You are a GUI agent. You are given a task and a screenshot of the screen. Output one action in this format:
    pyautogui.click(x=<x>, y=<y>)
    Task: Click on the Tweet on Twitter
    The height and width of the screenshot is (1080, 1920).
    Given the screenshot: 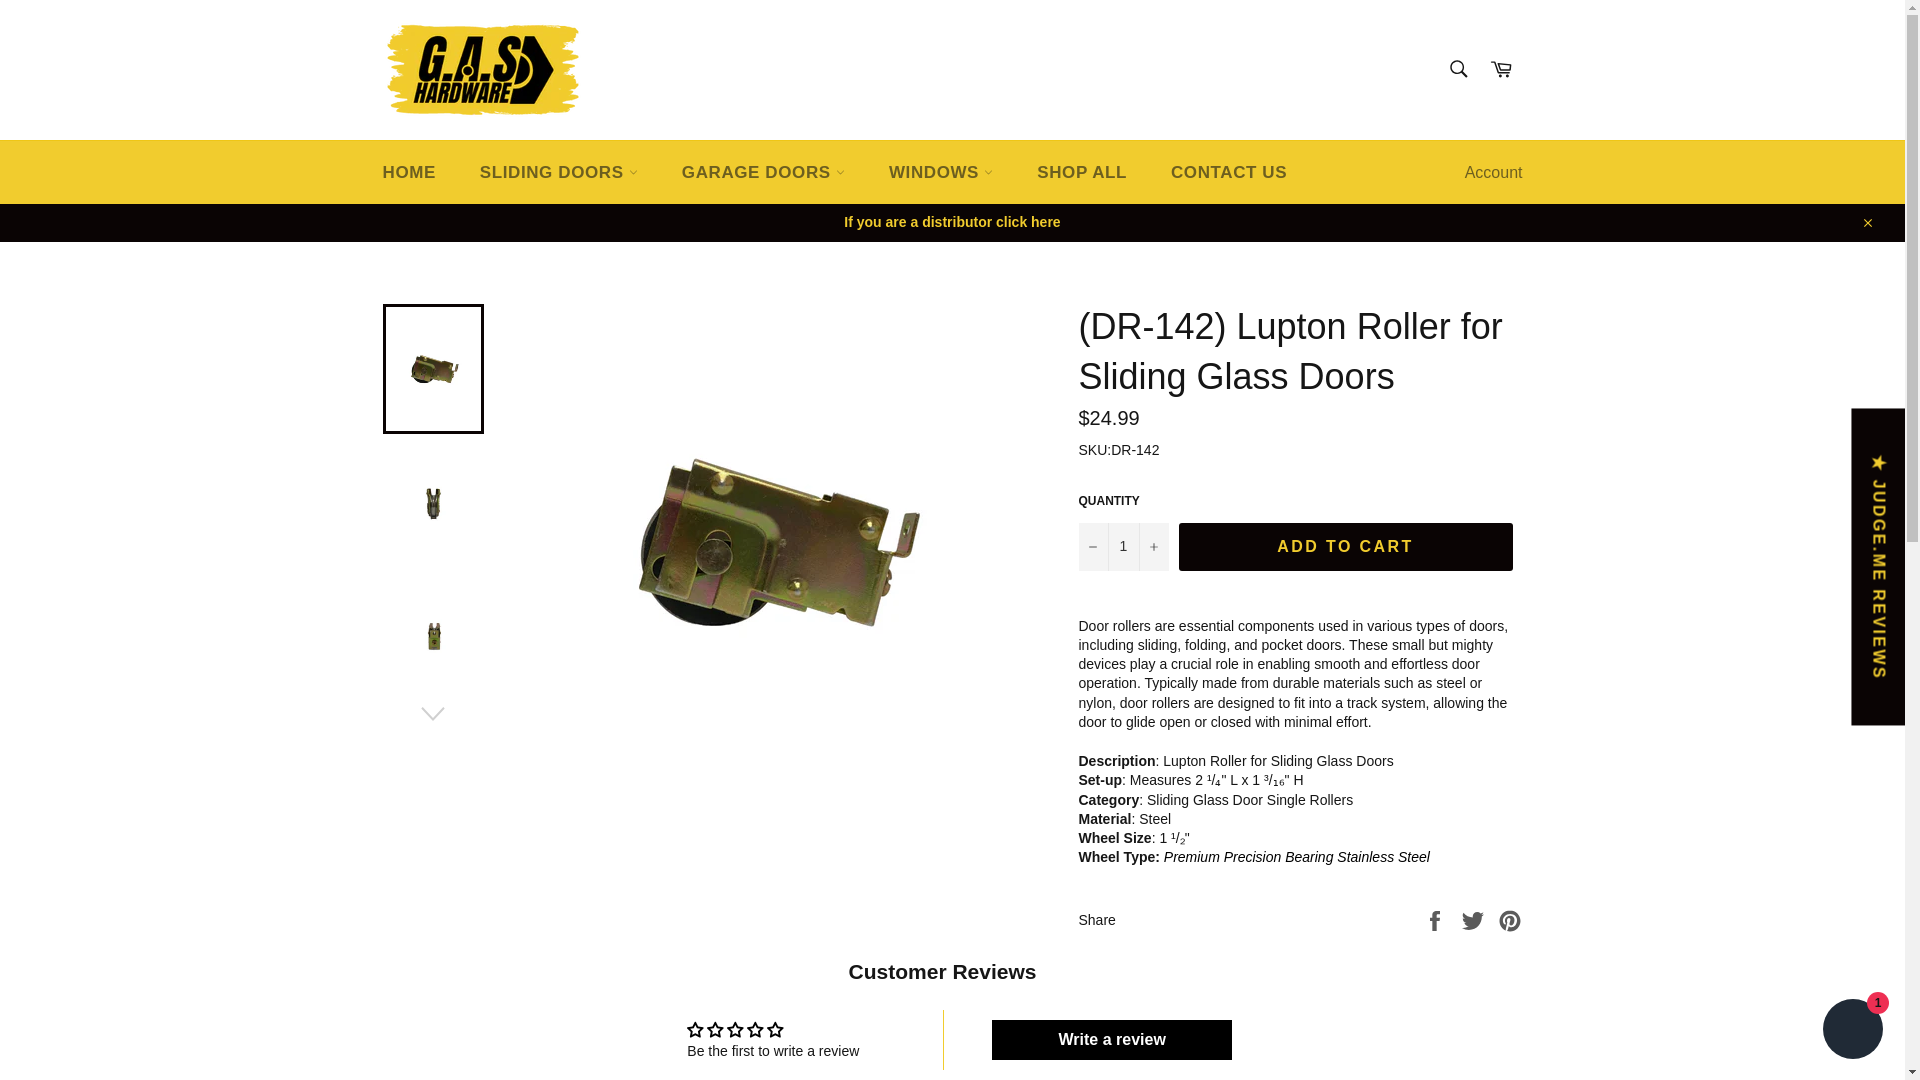 What is the action you would take?
    pyautogui.click(x=1475, y=918)
    